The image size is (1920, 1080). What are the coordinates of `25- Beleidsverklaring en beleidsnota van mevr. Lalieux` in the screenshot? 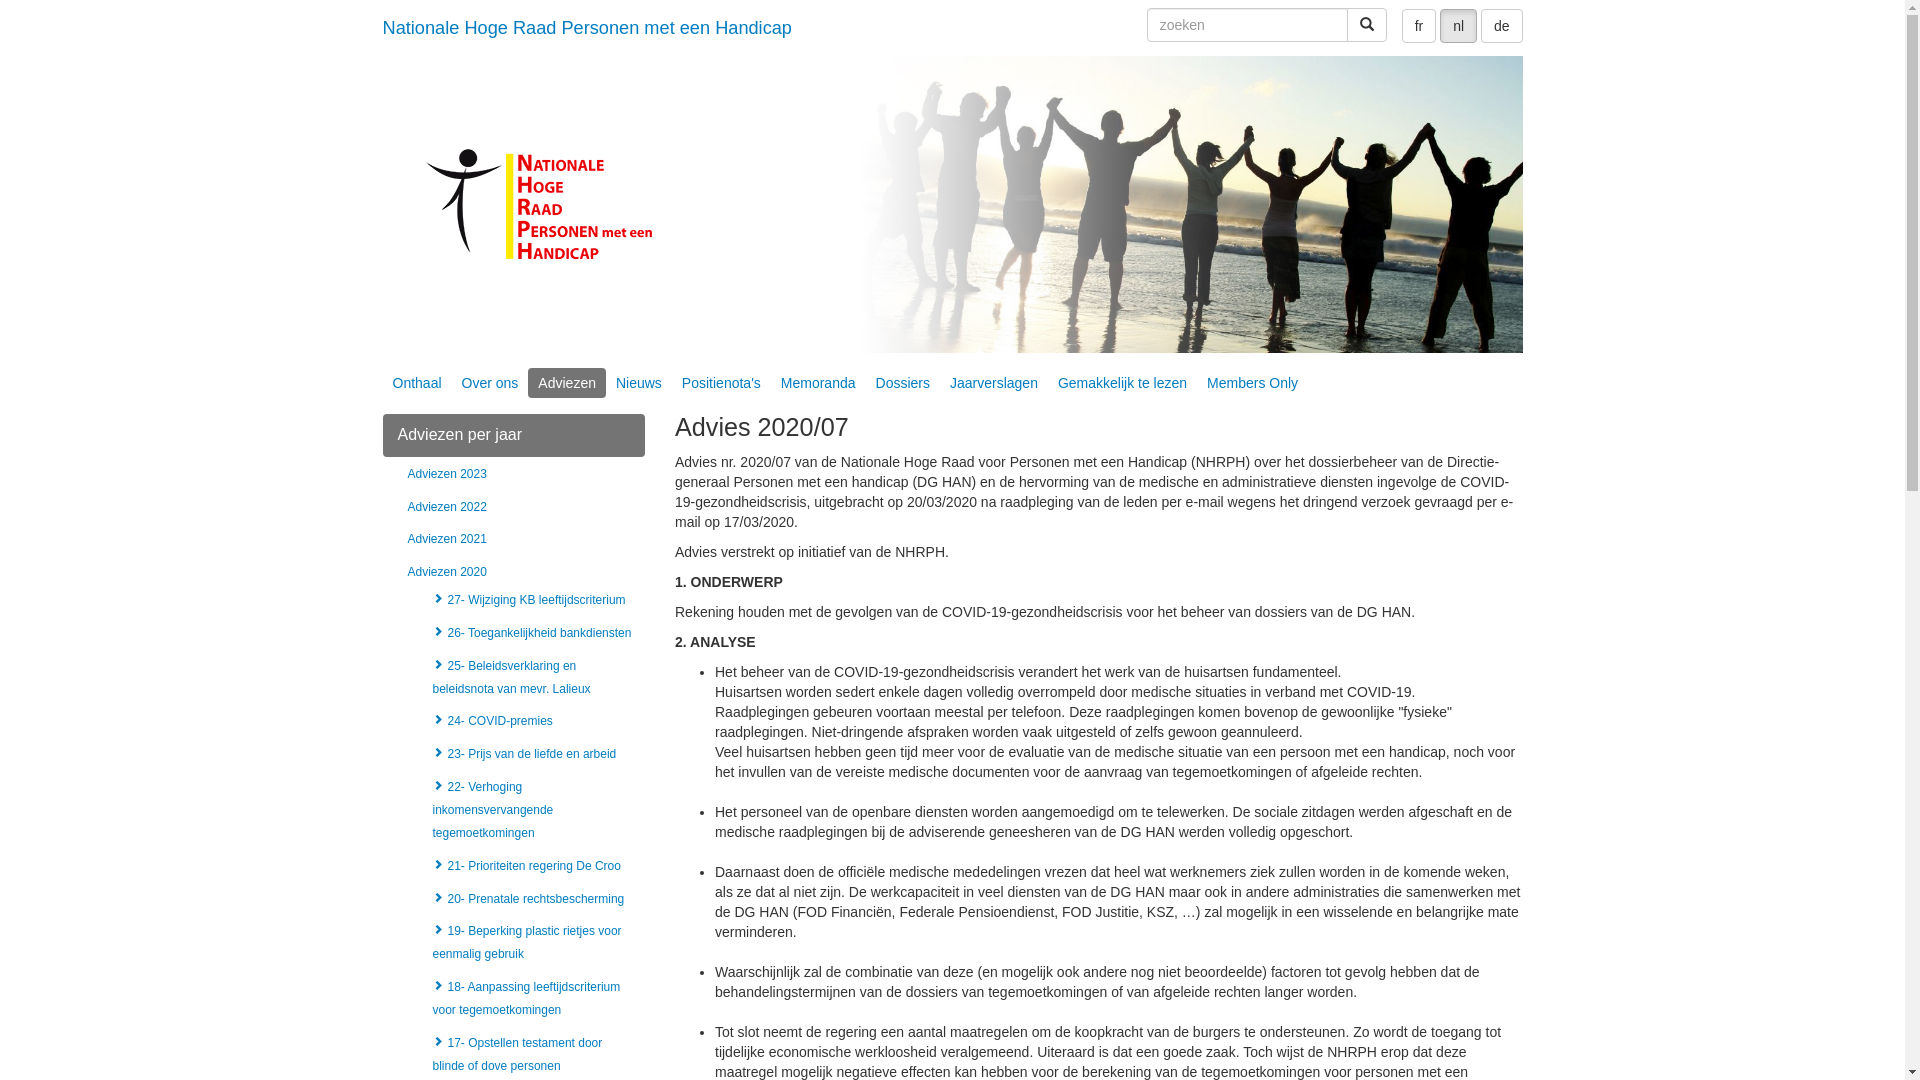 It's located at (511, 678).